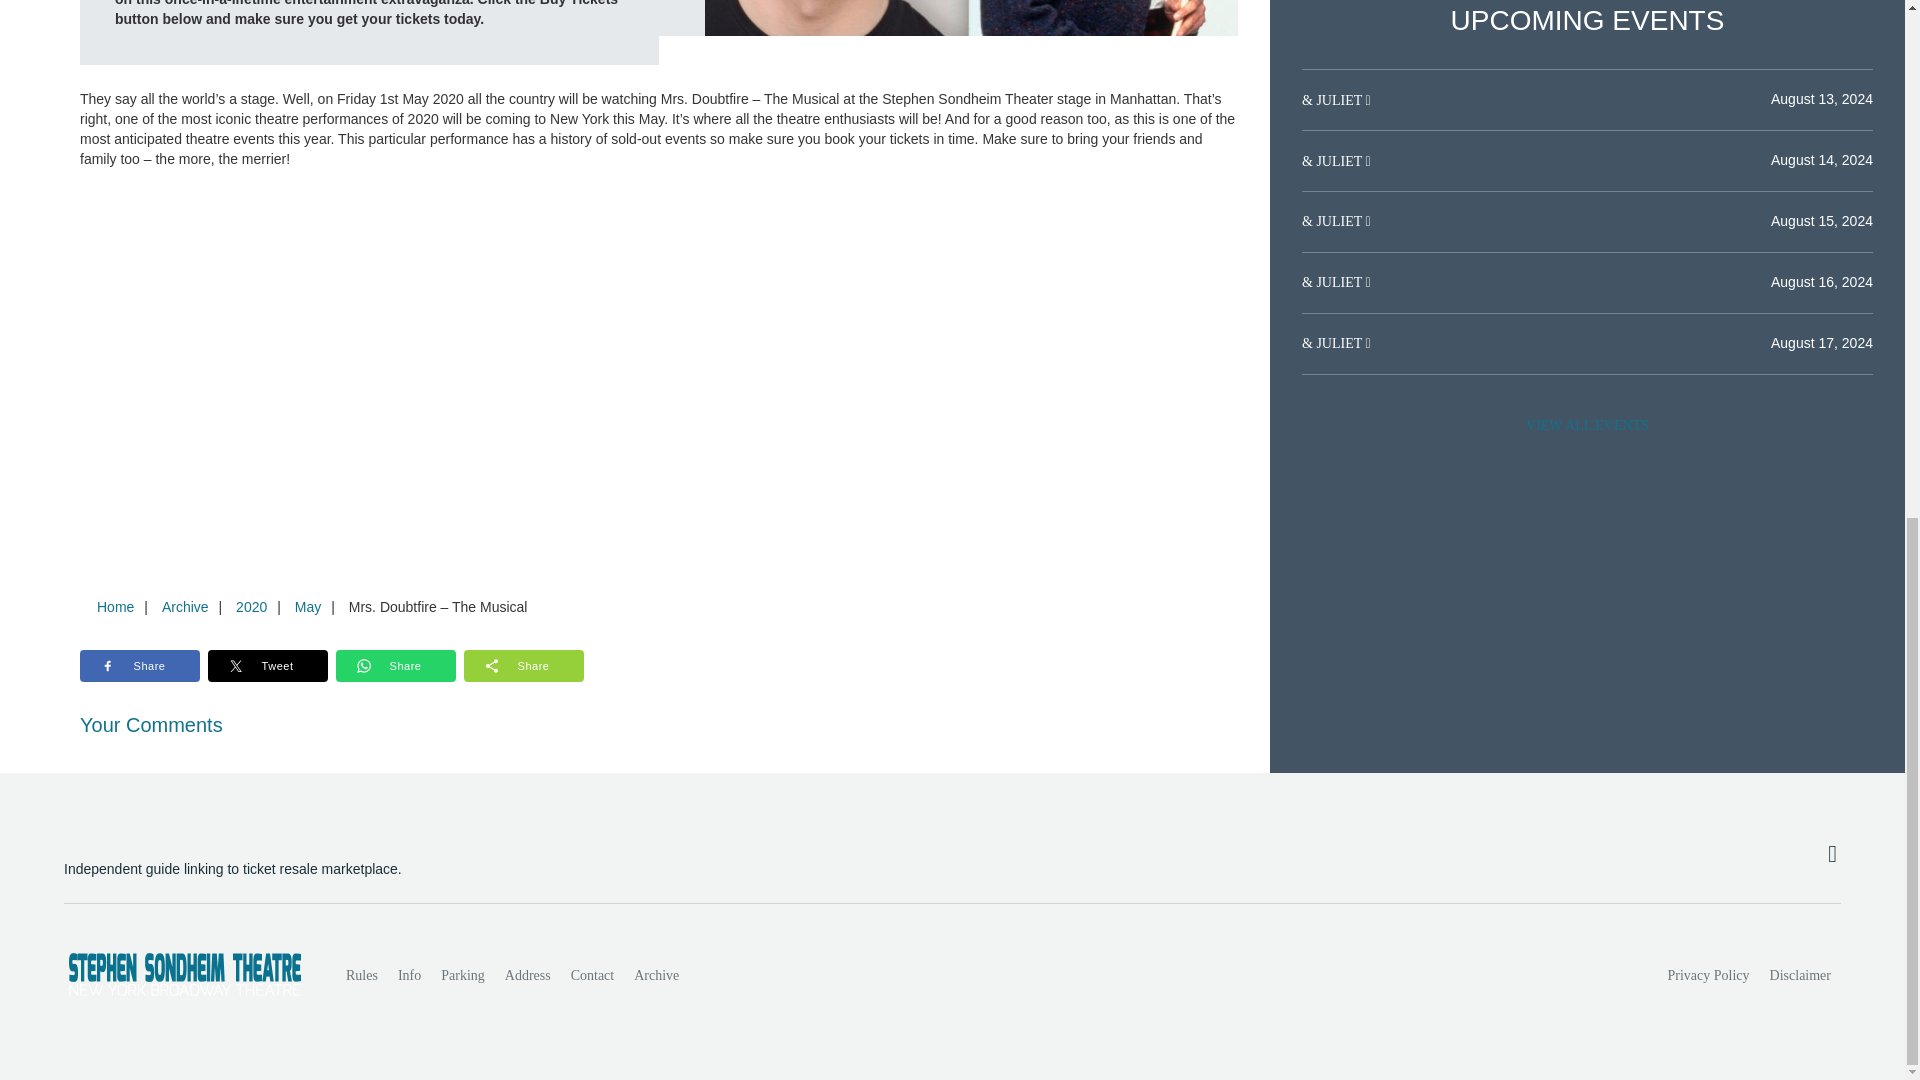  I want to click on Parking, so click(462, 975).